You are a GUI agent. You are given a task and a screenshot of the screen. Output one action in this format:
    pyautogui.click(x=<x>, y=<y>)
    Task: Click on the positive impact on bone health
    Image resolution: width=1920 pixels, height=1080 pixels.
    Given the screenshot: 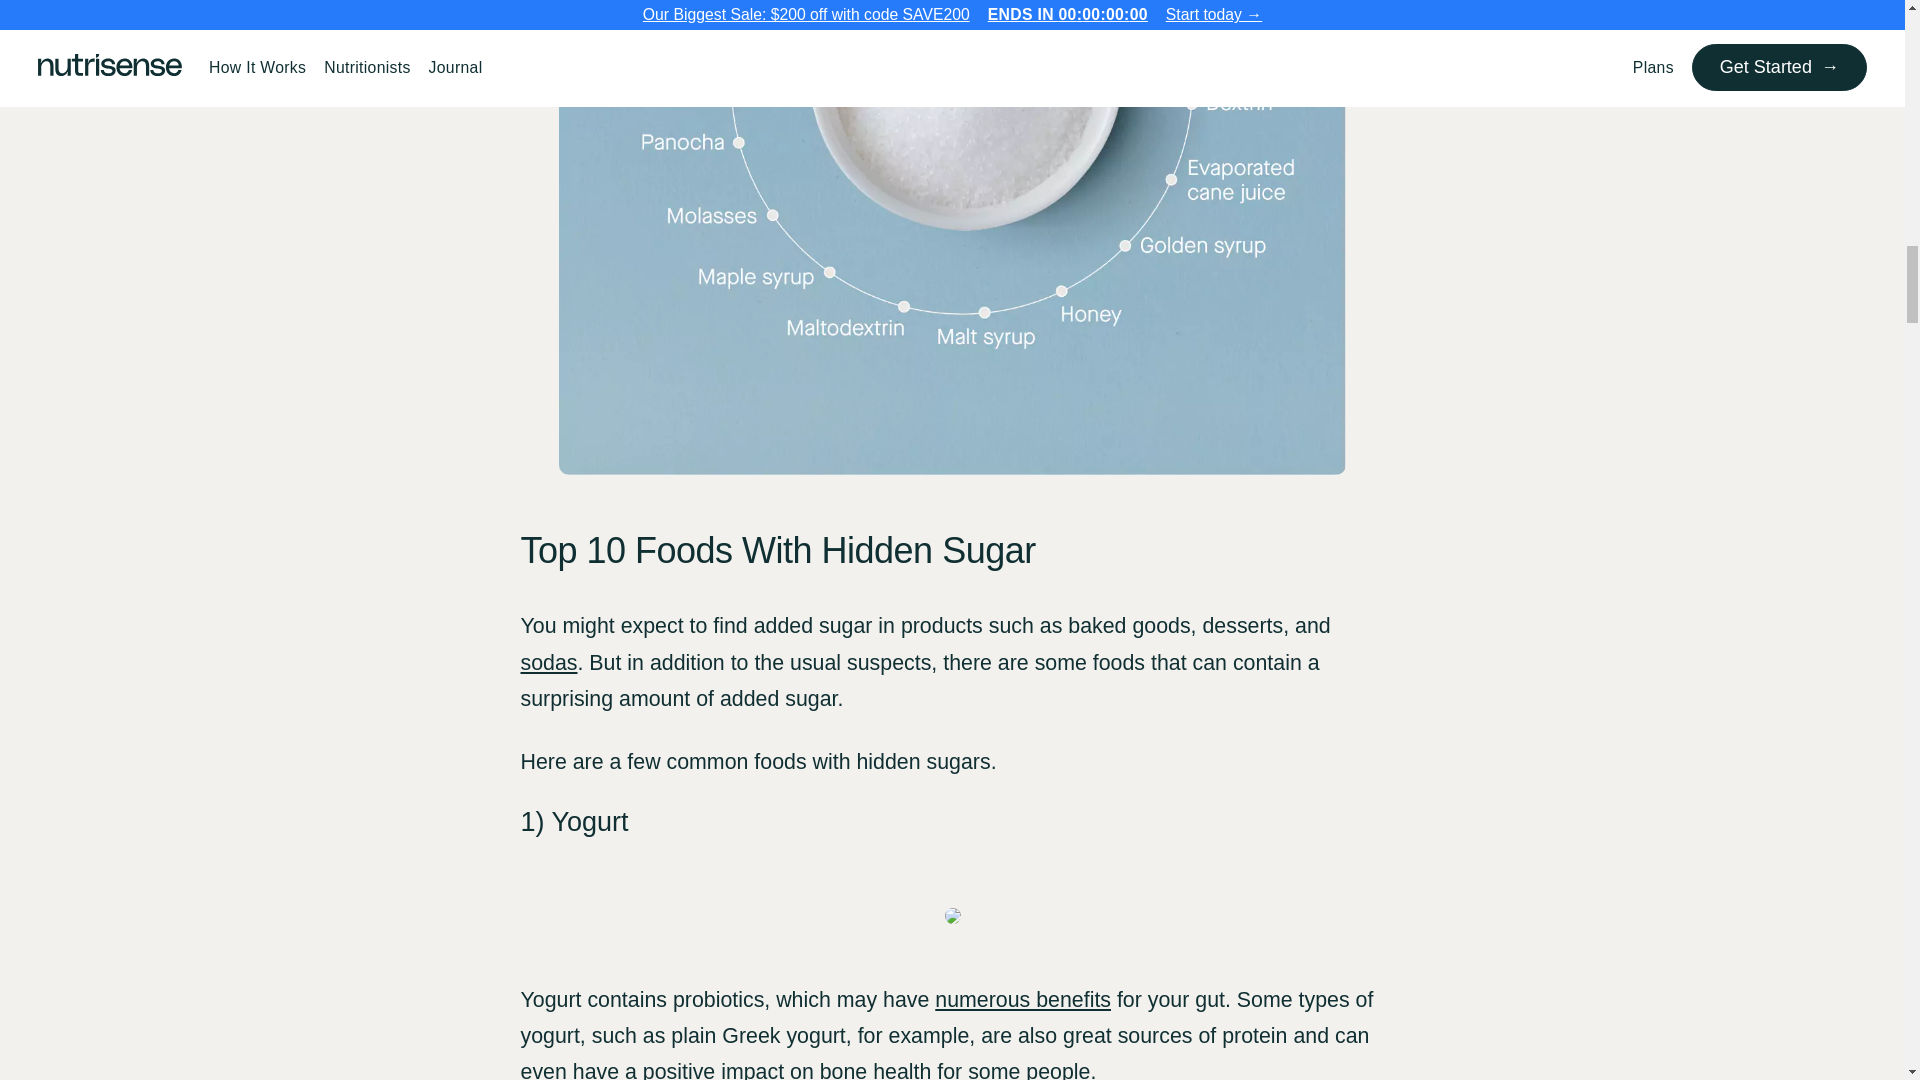 What is the action you would take?
    pyautogui.click(x=787, y=1070)
    